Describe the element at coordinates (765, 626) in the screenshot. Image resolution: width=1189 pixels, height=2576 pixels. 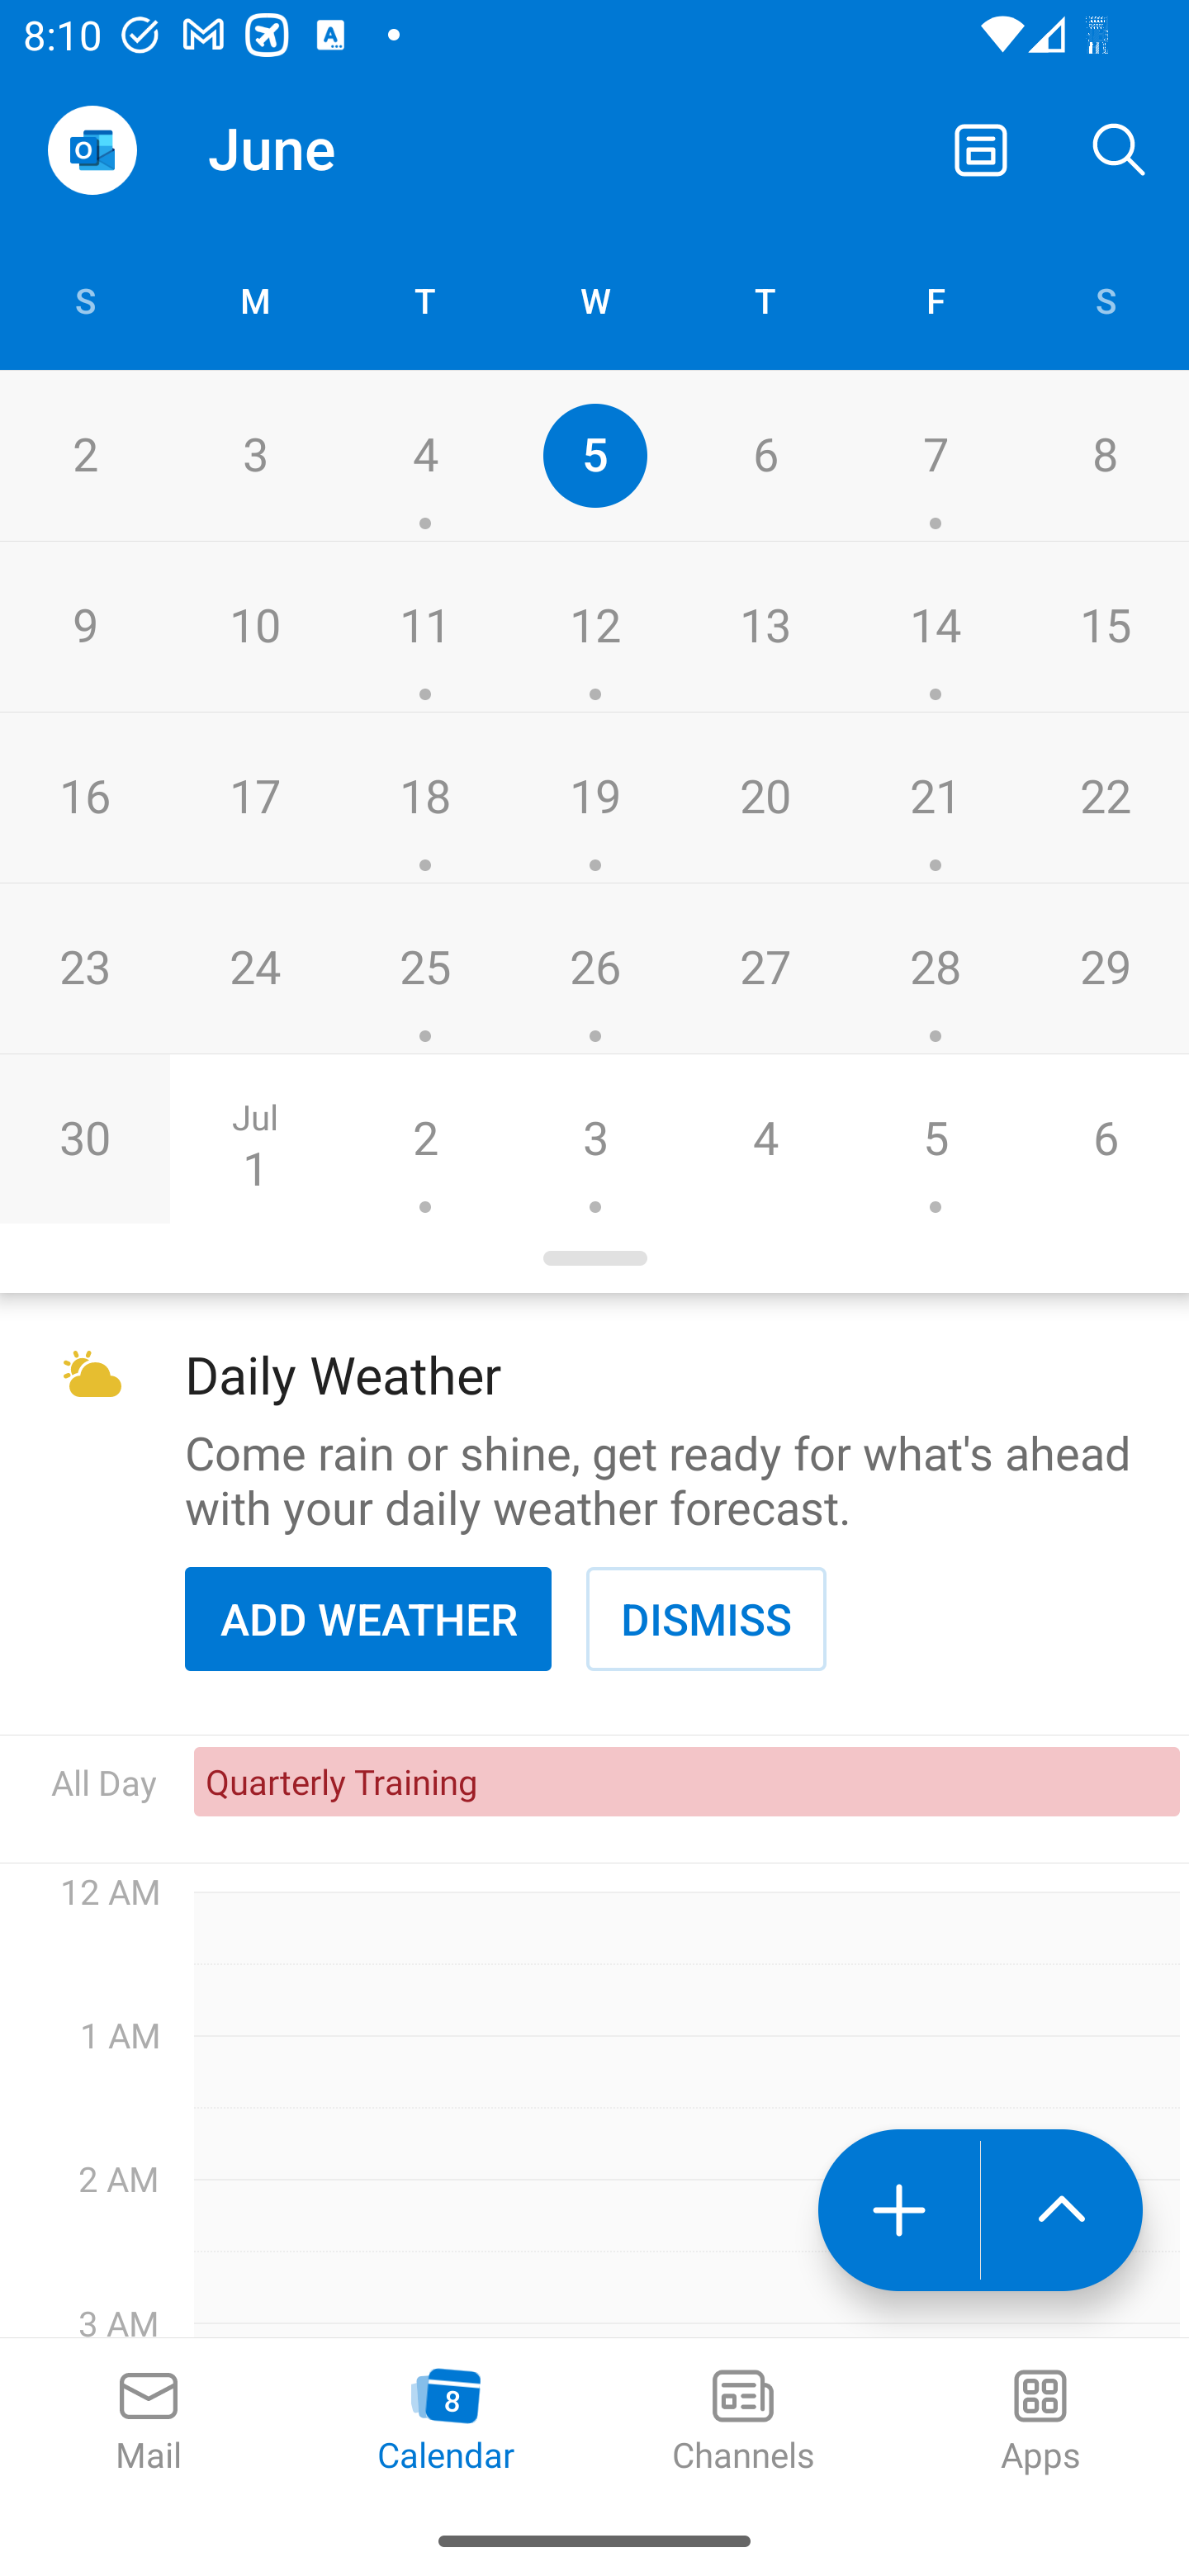
I see `13 Thursday, June 13` at that location.